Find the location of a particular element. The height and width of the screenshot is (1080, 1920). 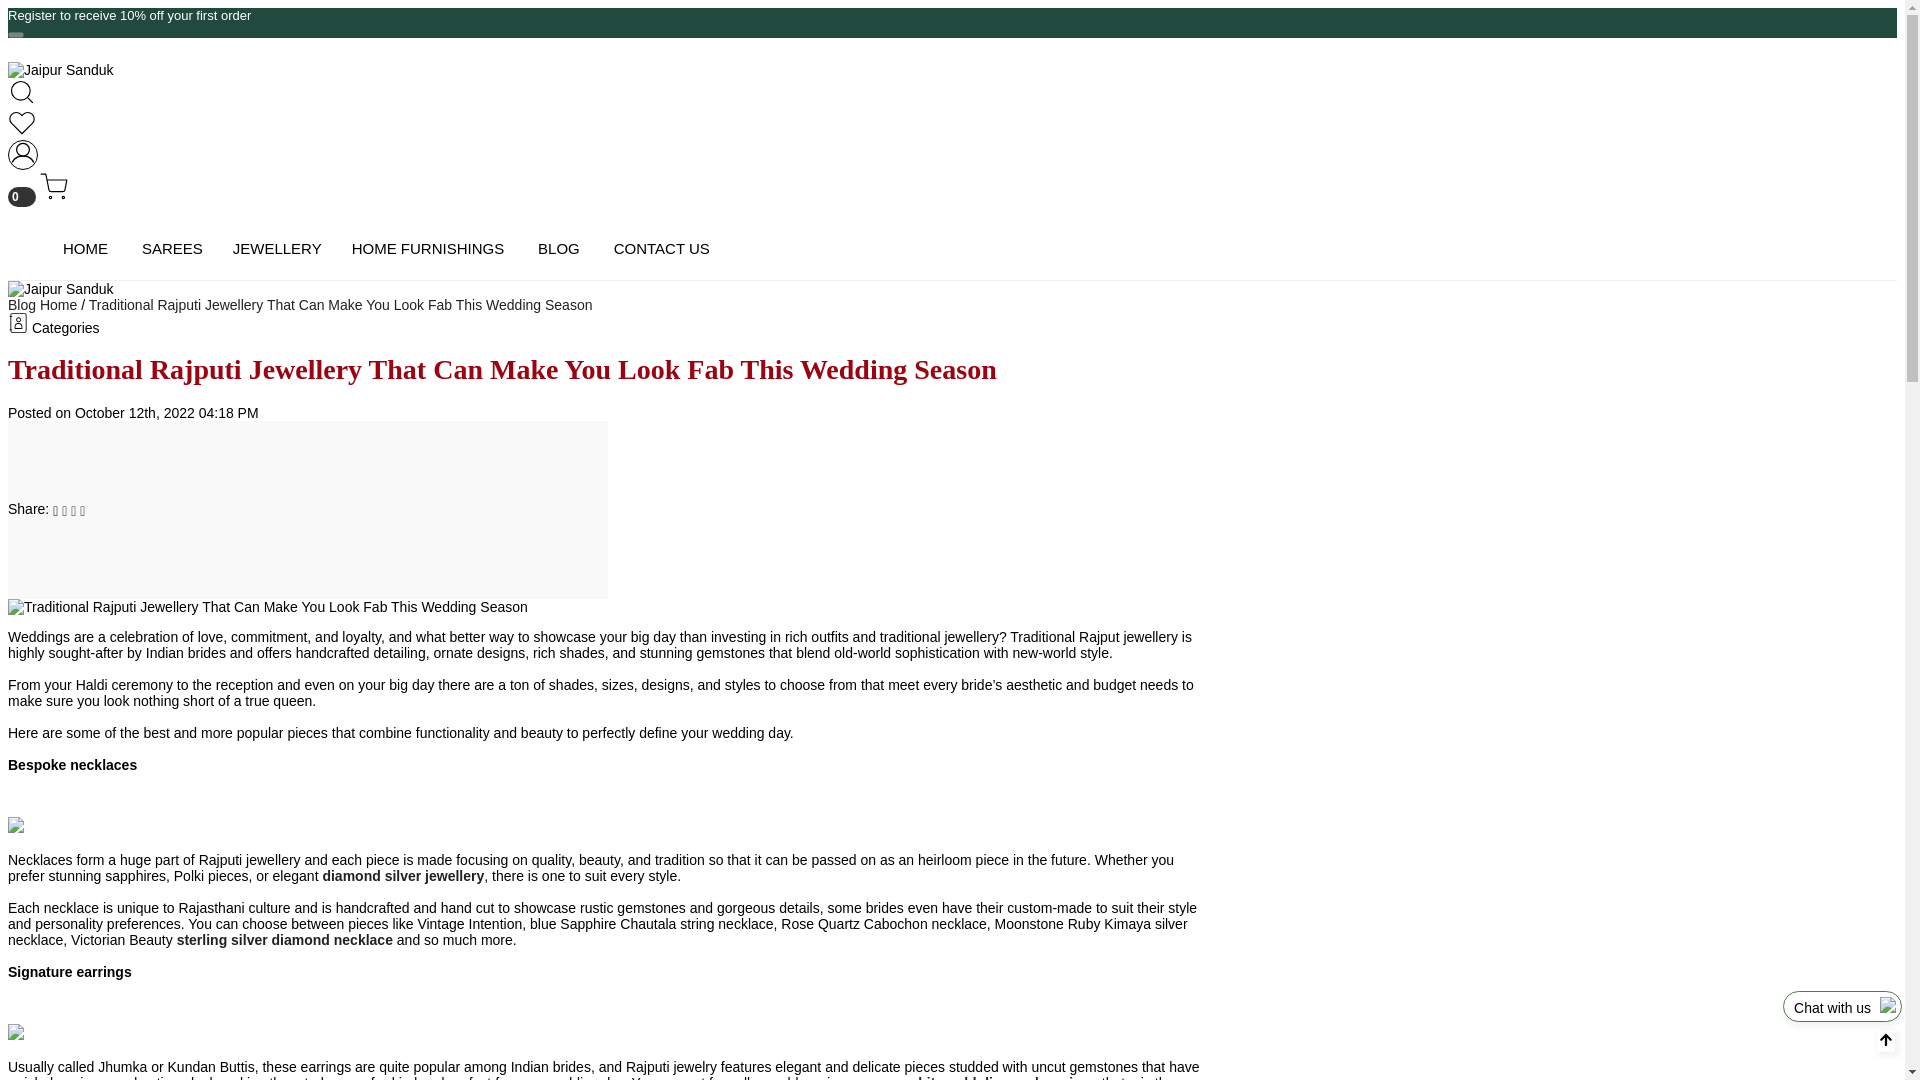

Shopping Bag is located at coordinates (37, 196).